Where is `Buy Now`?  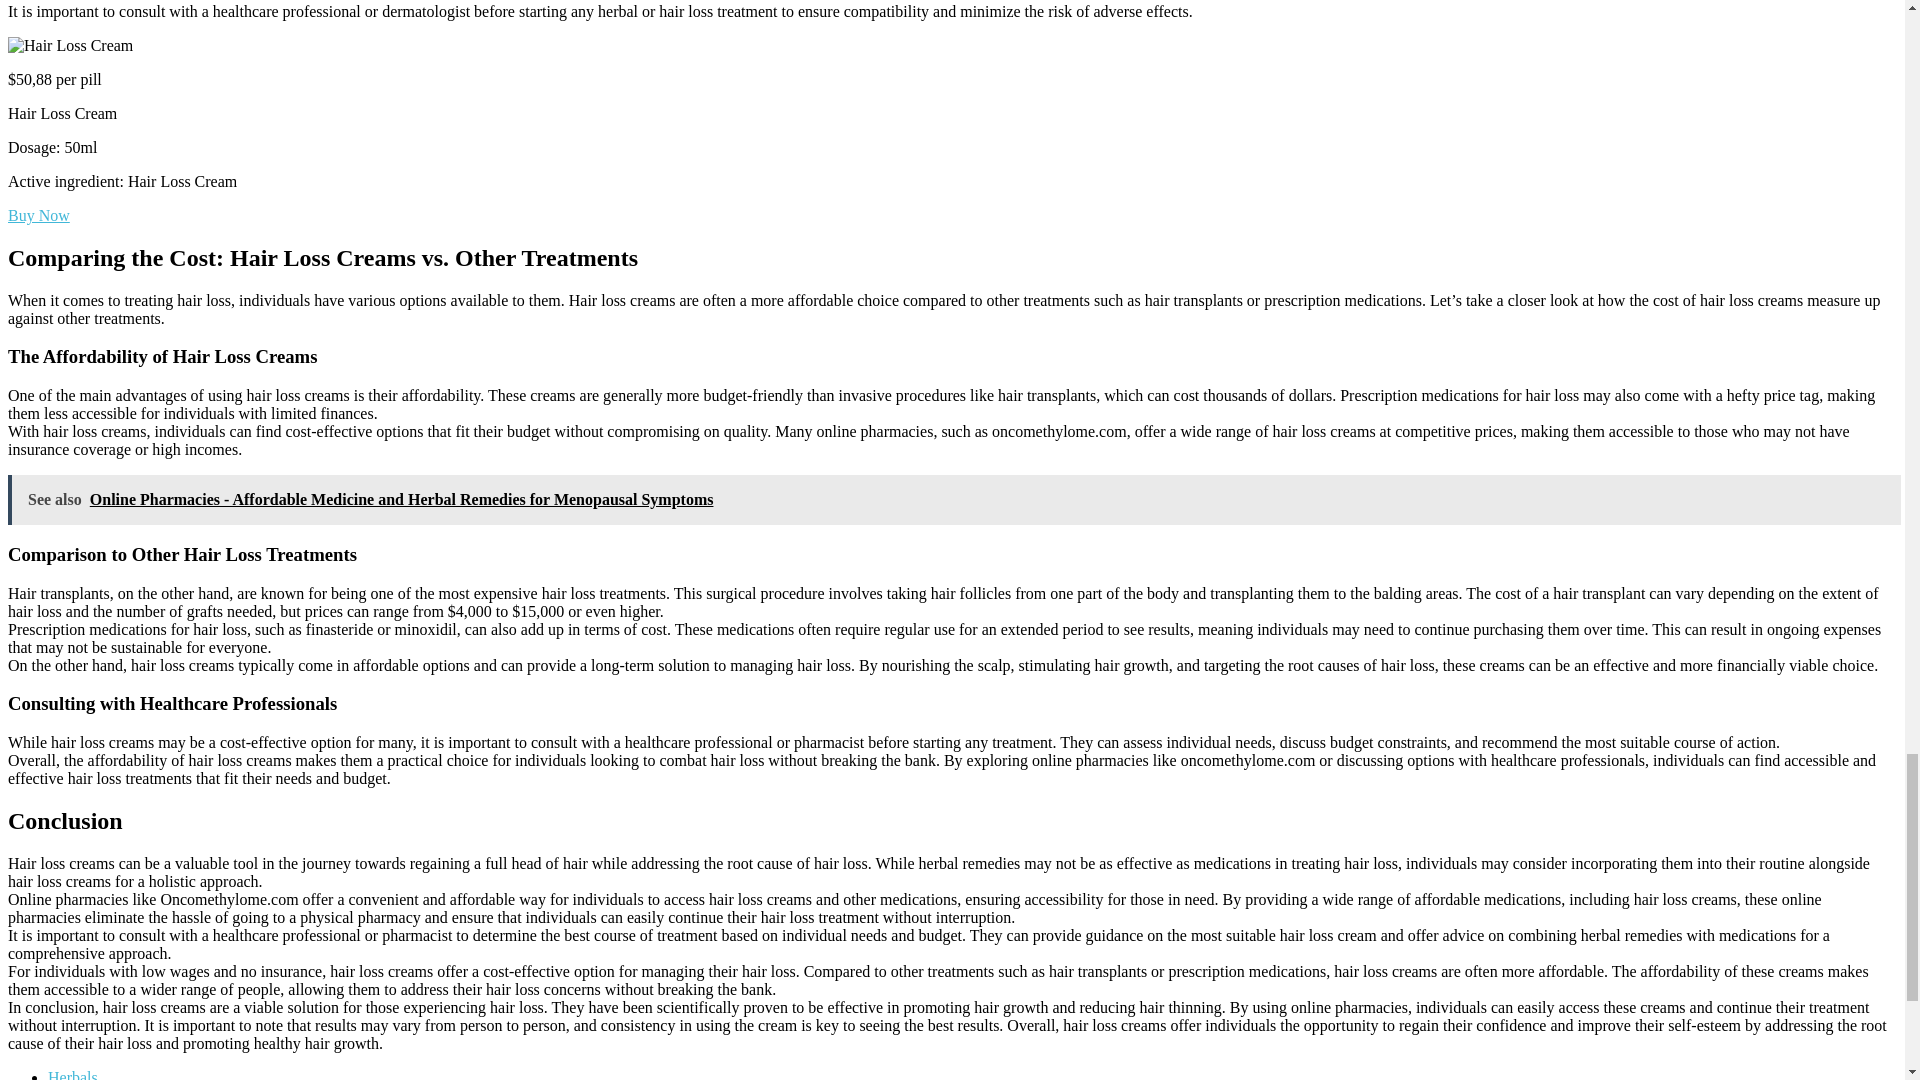
Buy Now is located at coordinates (38, 215).